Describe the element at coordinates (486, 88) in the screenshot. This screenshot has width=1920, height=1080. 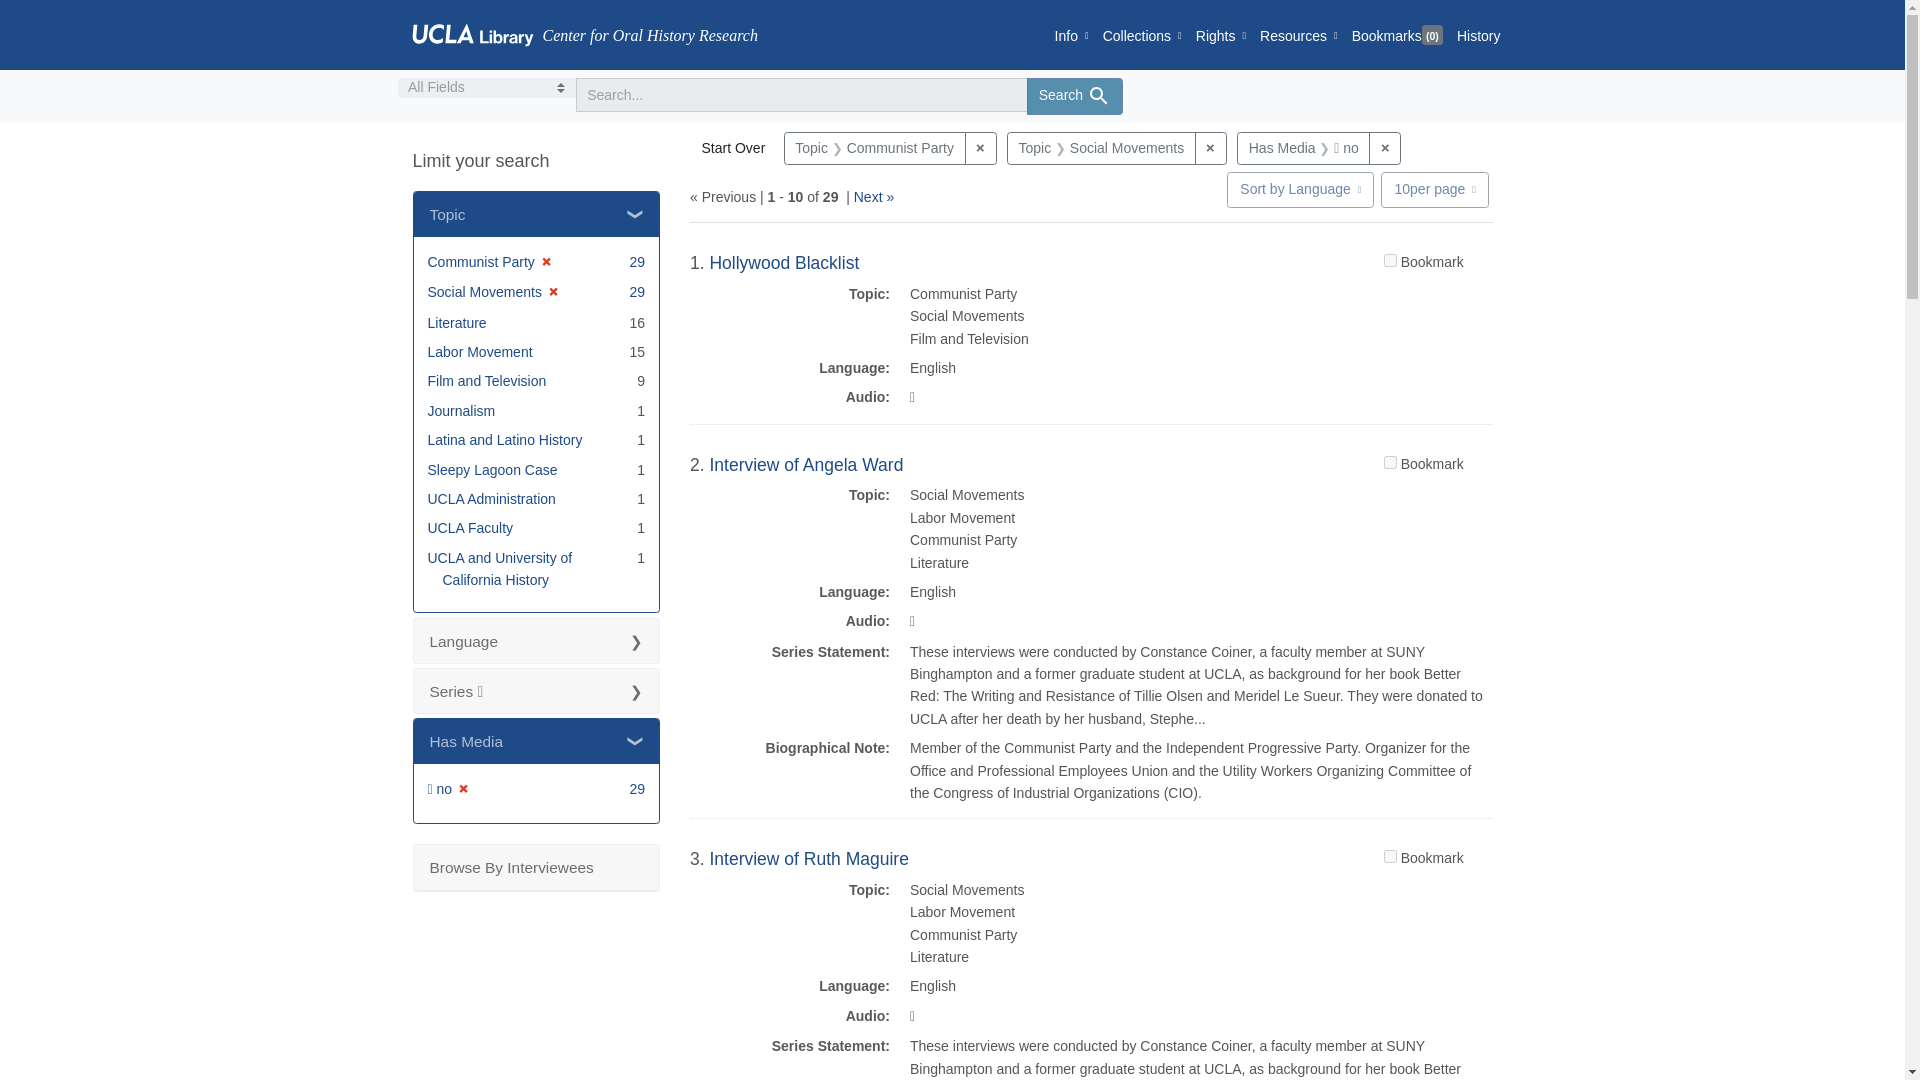
I see `Targeted search options` at that location.